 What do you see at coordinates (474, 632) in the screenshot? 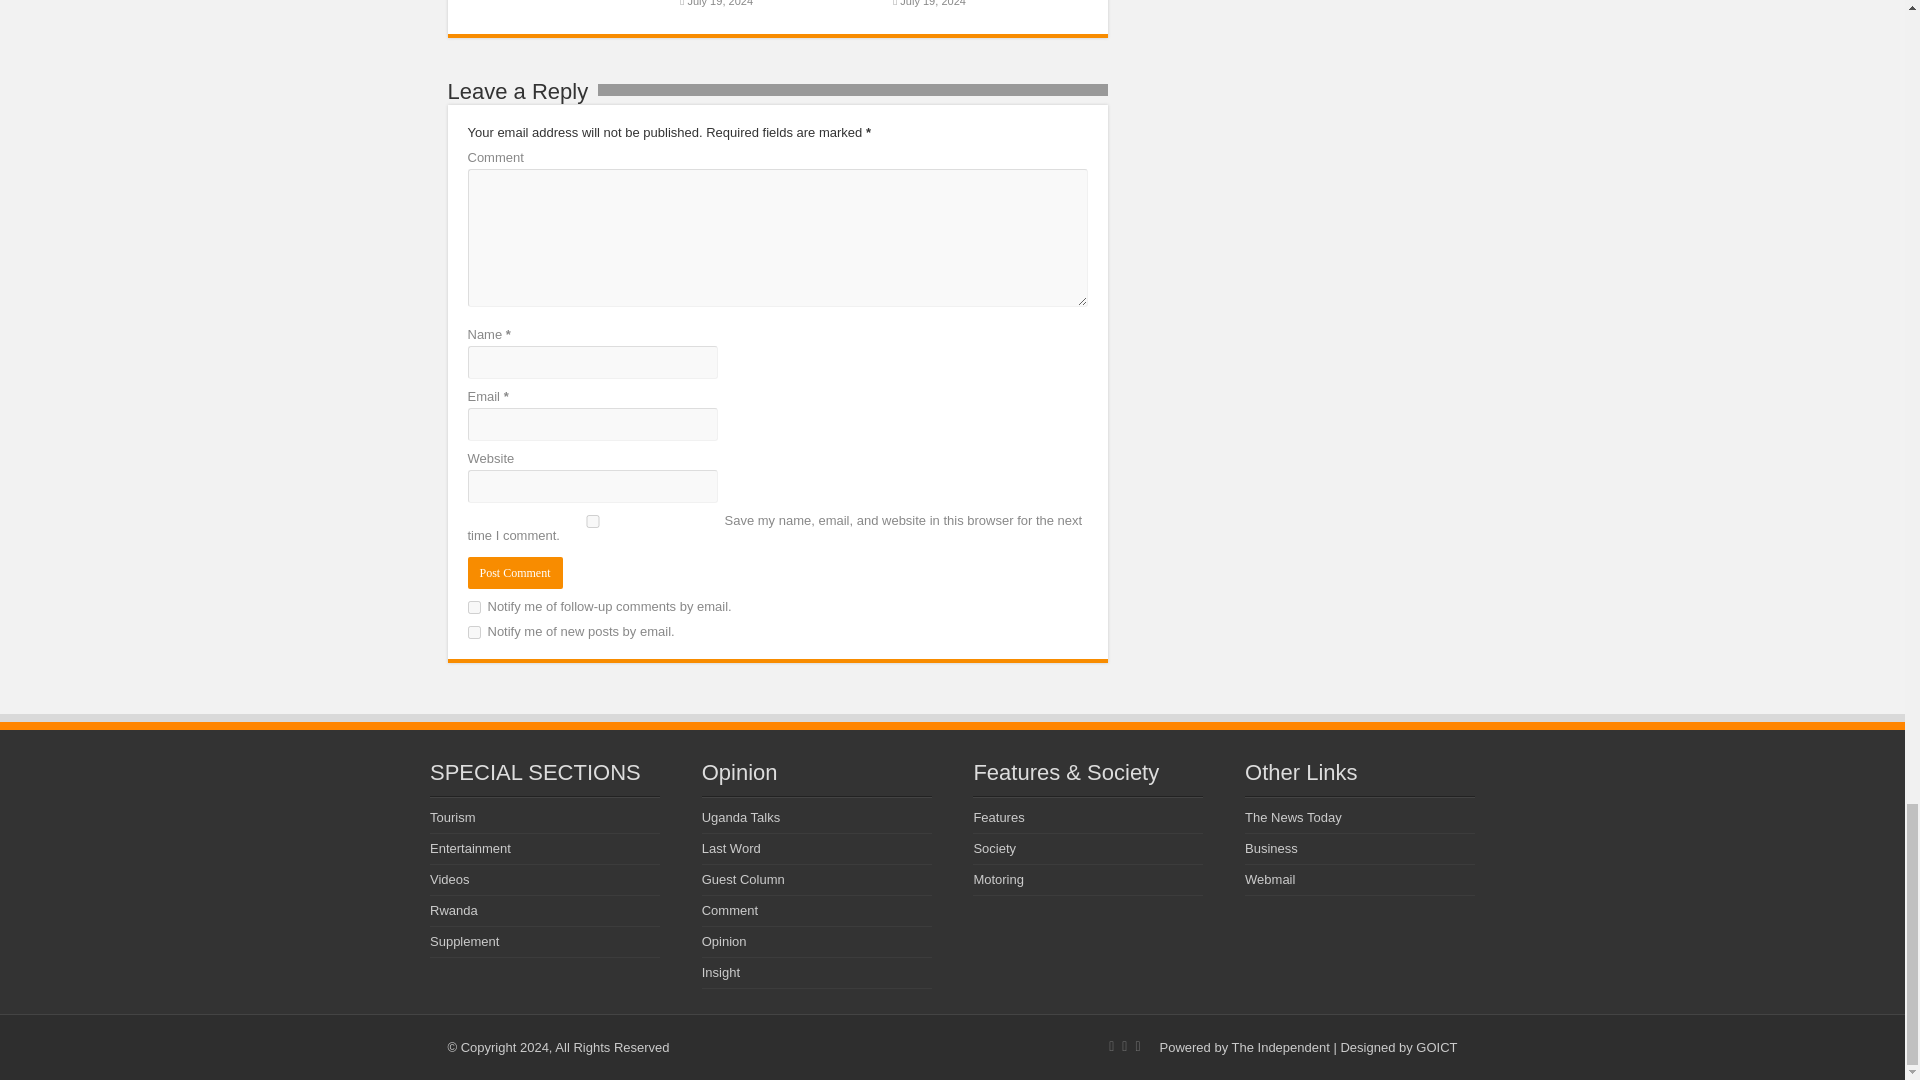
I see `subscribe` at bounding box center [474, 632].